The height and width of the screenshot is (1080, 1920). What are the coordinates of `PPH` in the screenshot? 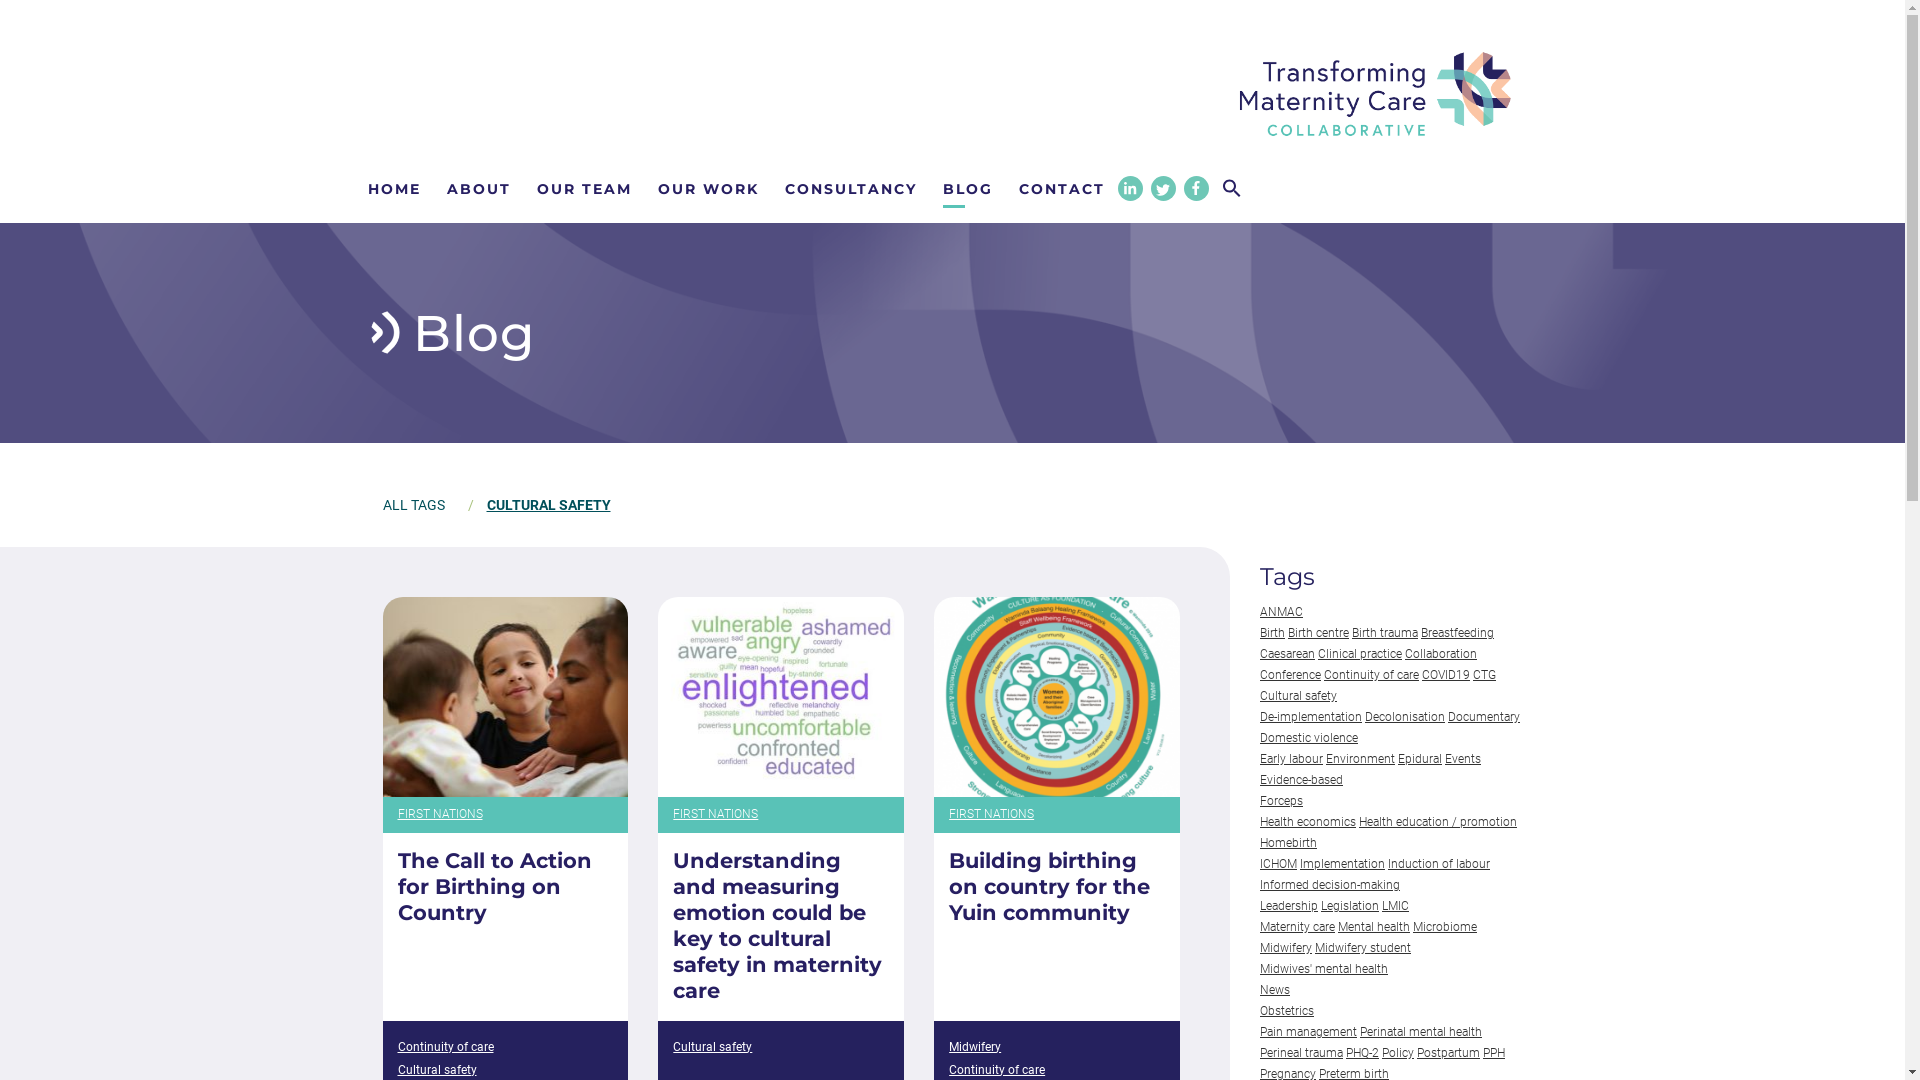 It's located at (1494, 1053).